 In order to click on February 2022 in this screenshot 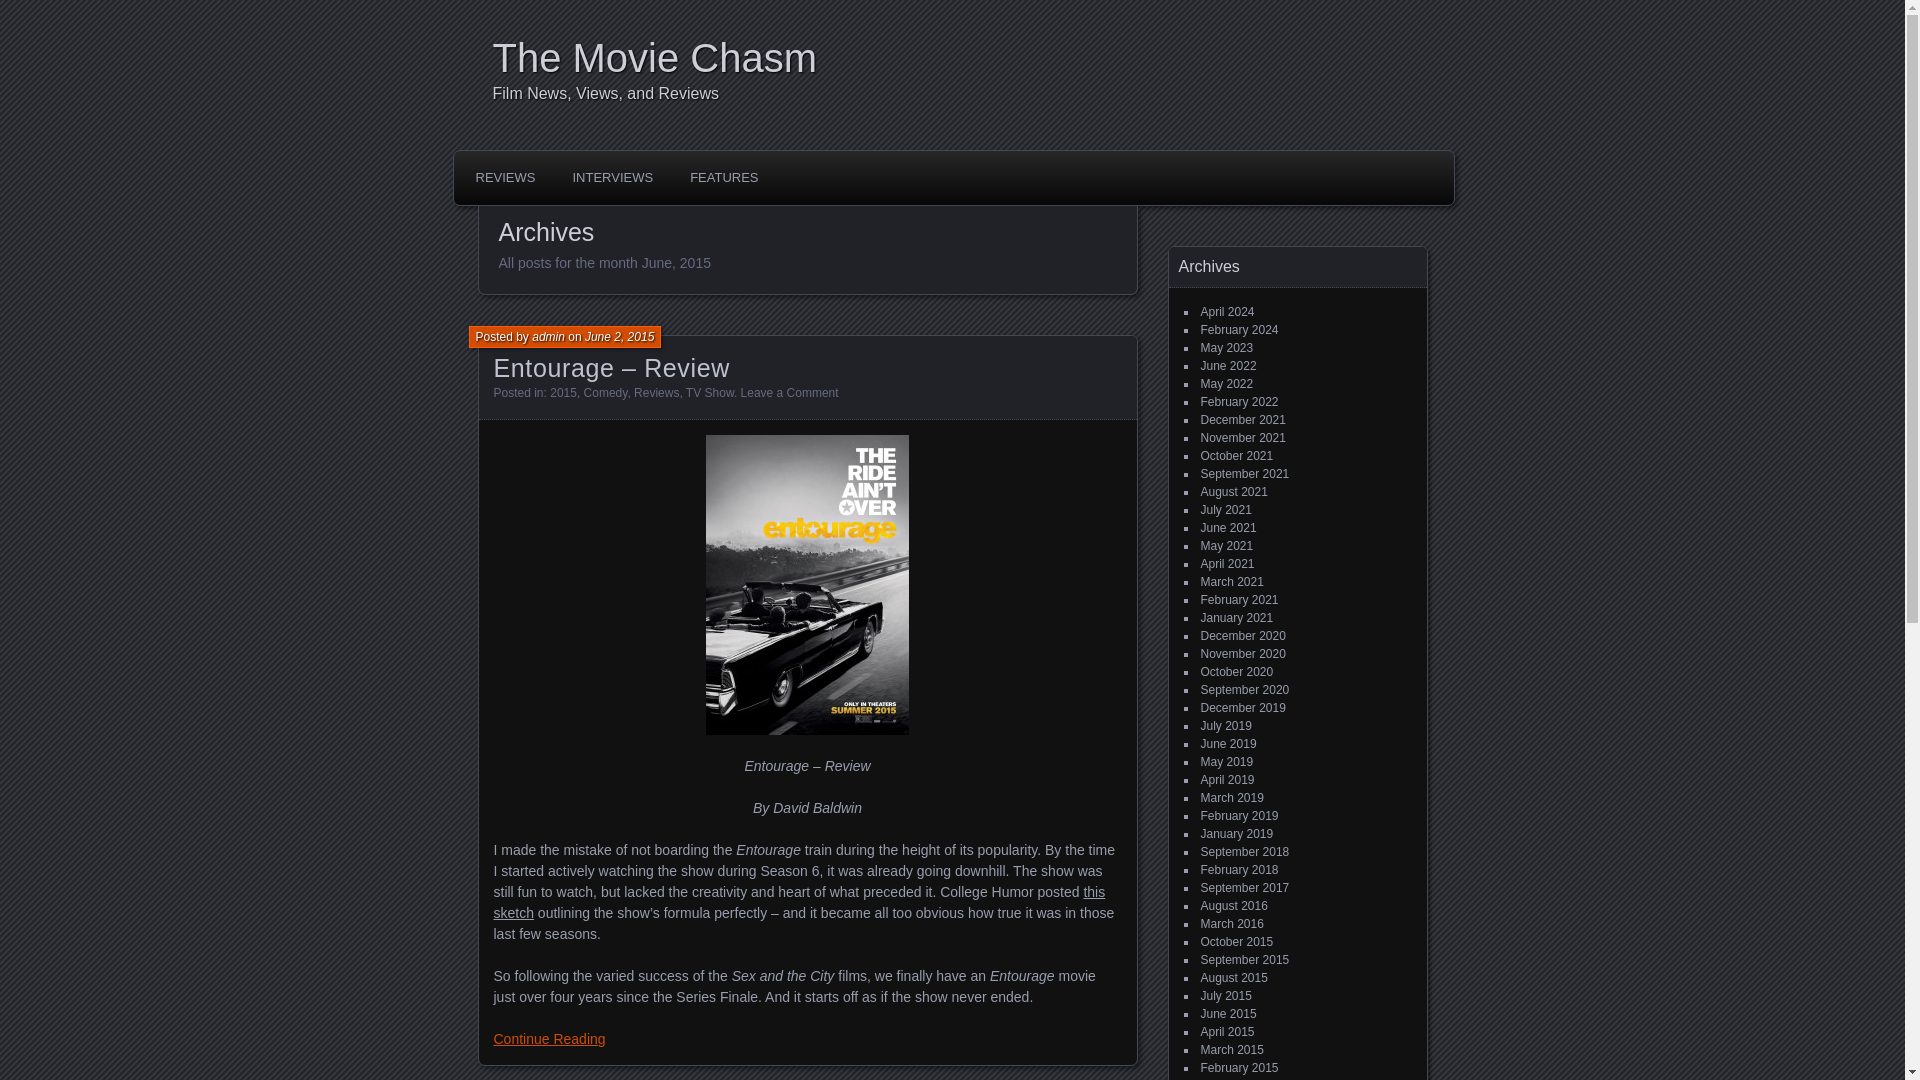, I will do `click(1239, 402)`.